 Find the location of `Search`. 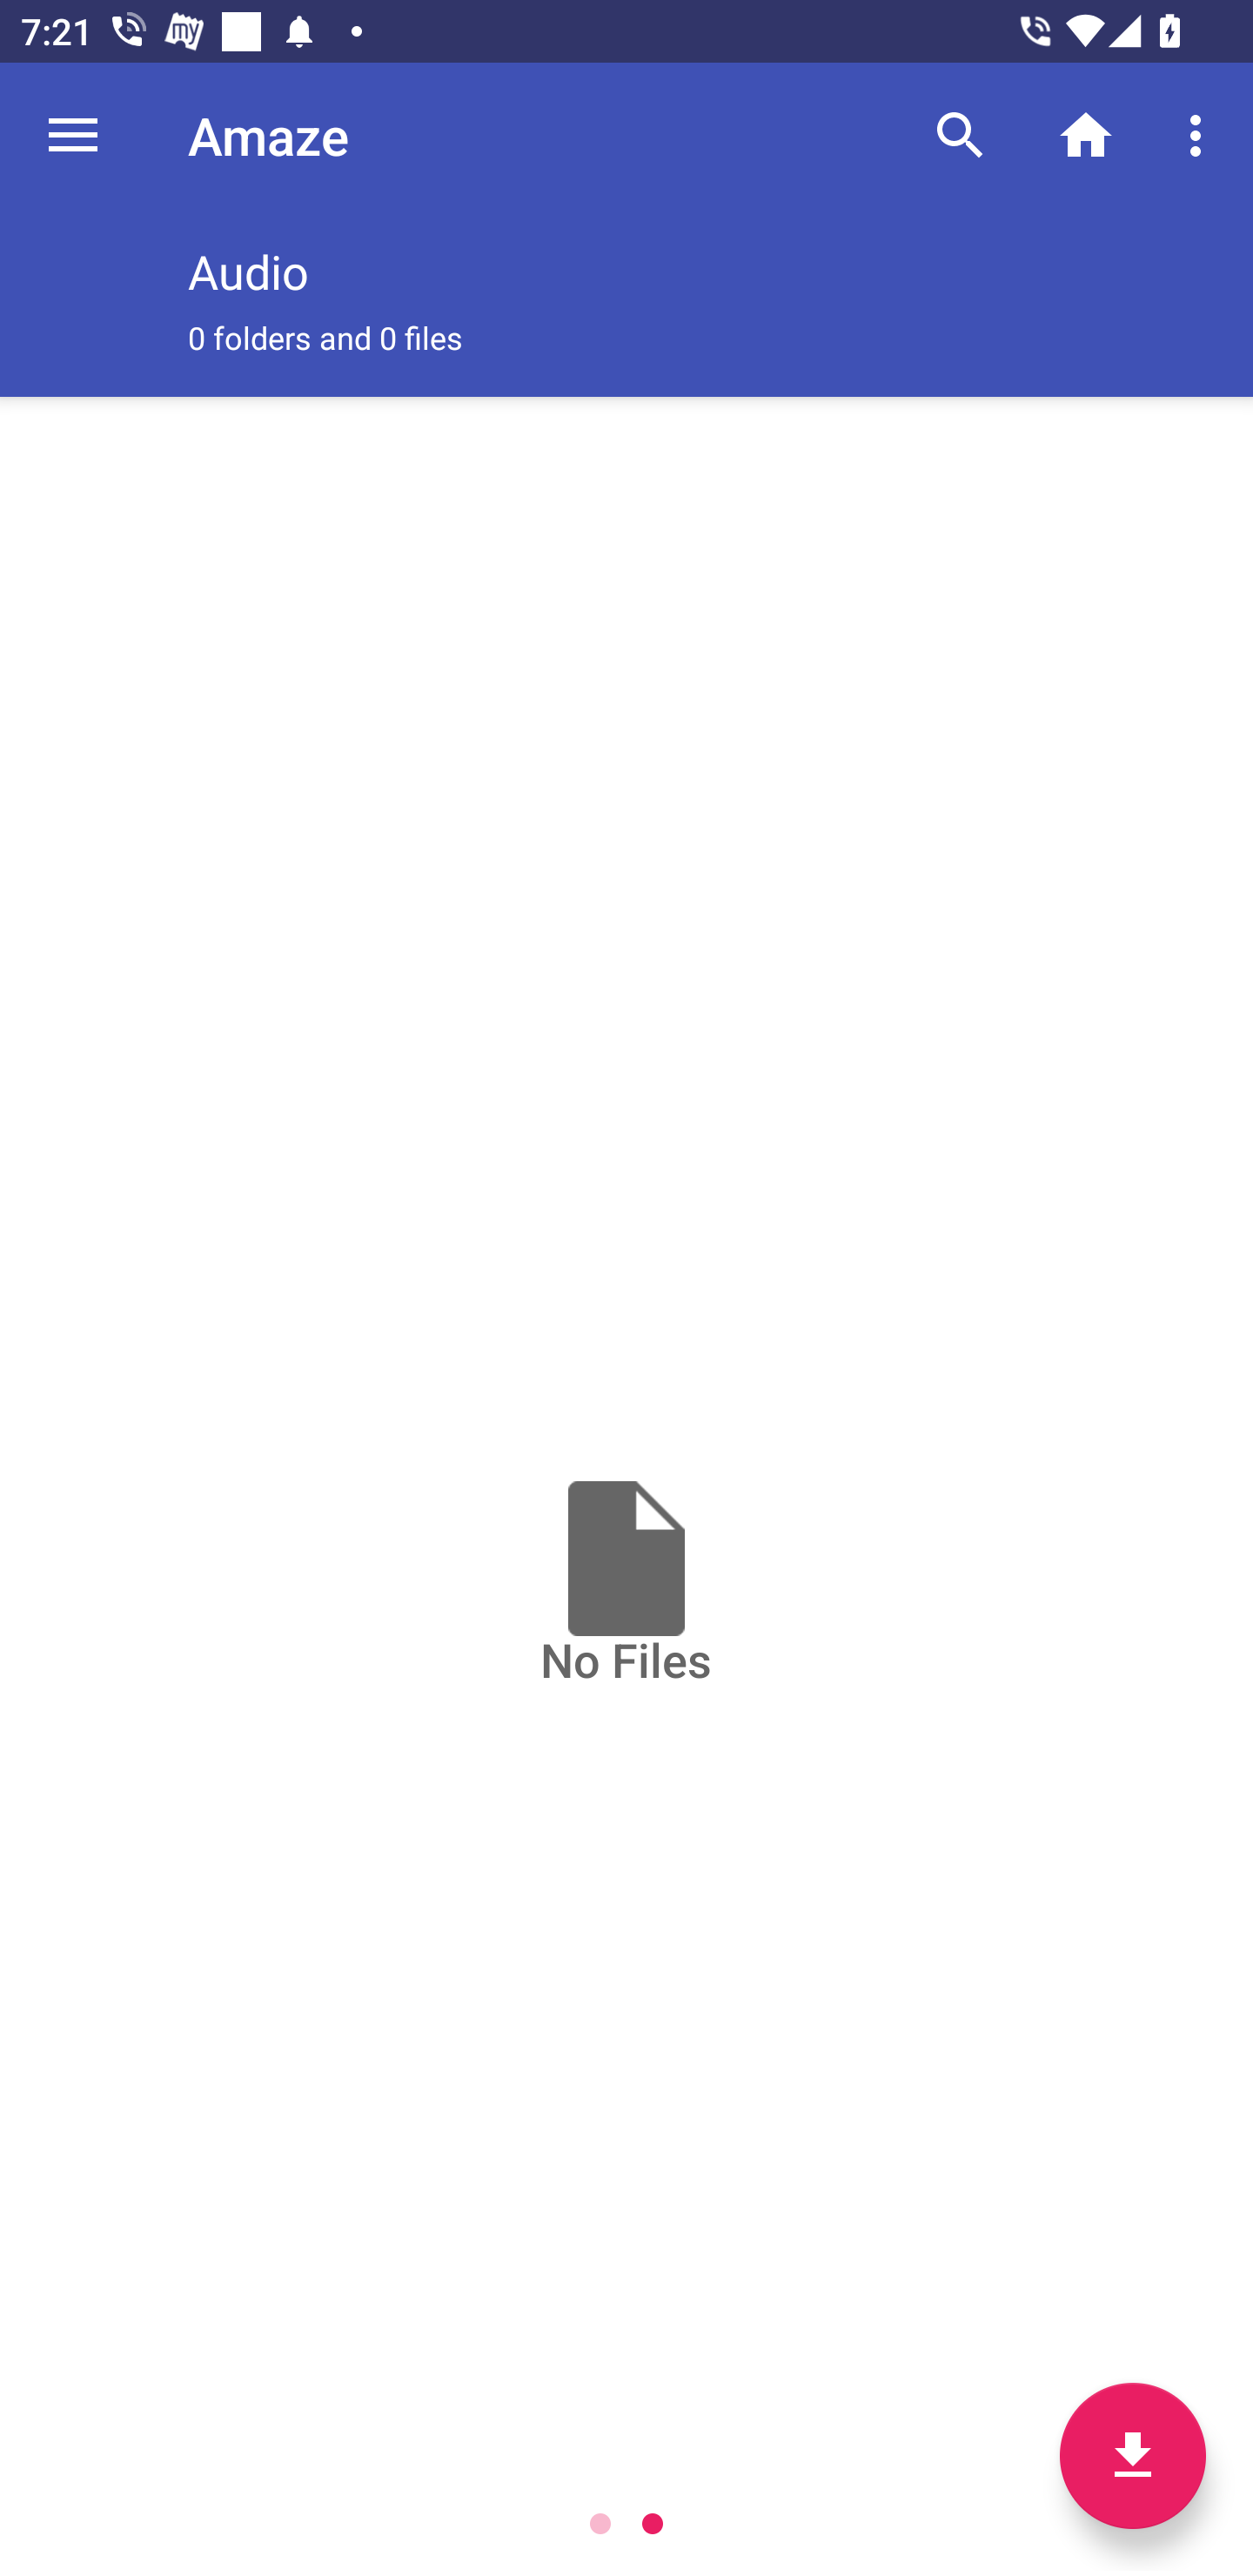

Search is located at coordinates (961, 134).